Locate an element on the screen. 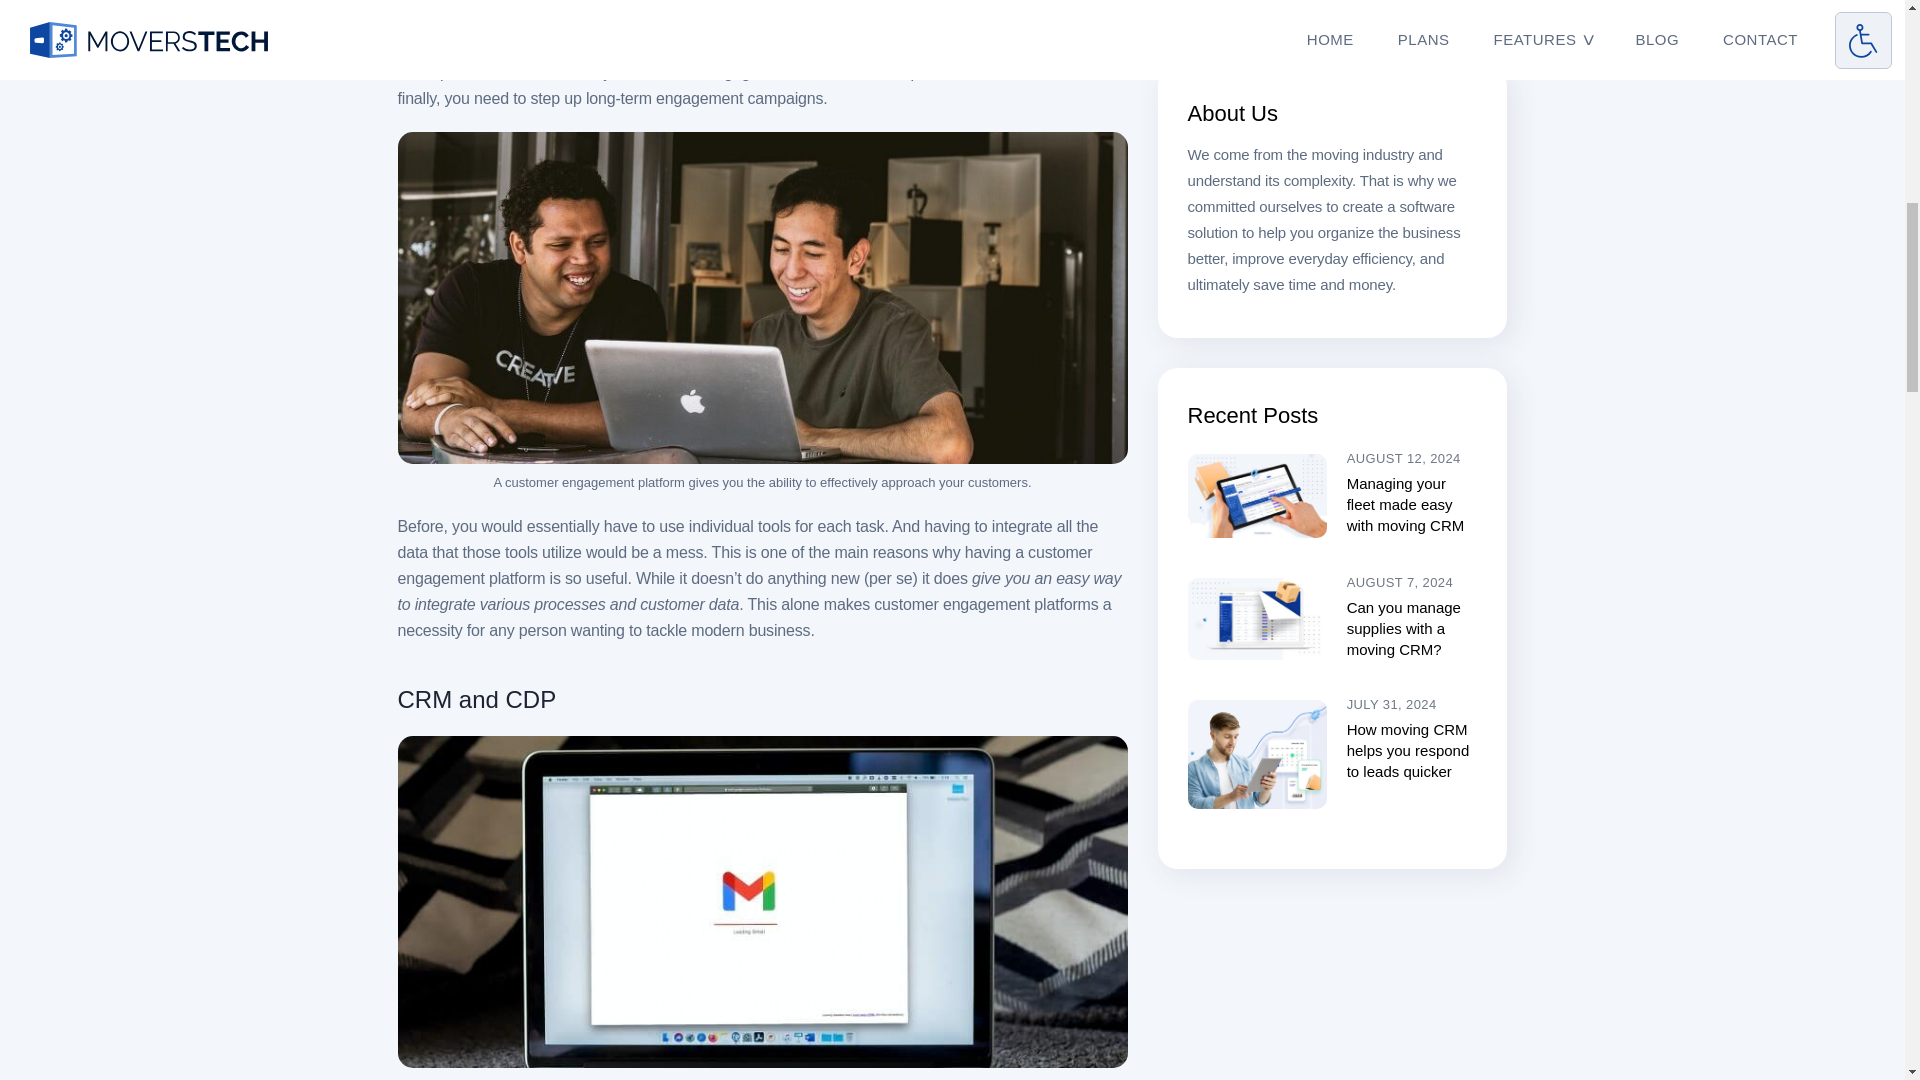 This screenshot has height=1080, width=1920. Managing your fleet made easy with moving CRM is located at coordinates (1257, 495).